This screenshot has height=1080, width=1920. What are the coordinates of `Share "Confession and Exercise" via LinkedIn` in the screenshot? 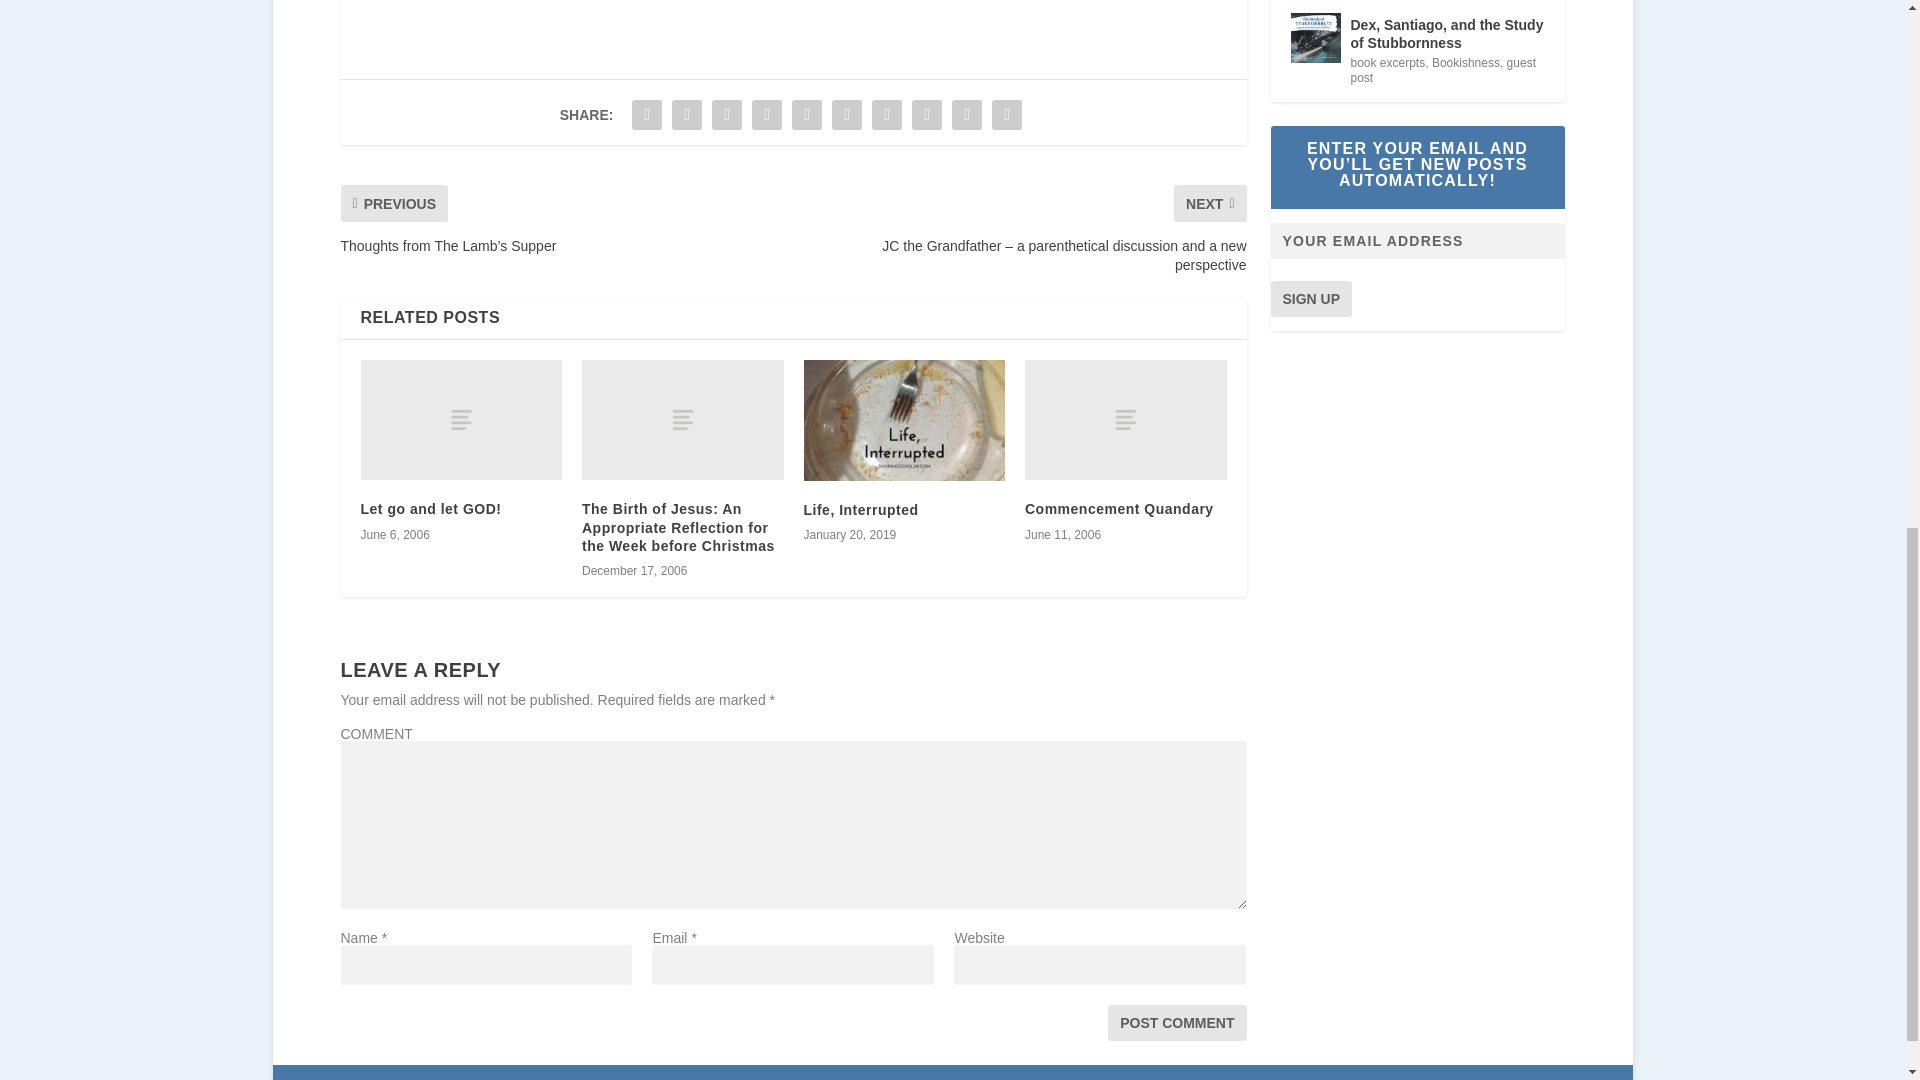 It's located at (847, 115).